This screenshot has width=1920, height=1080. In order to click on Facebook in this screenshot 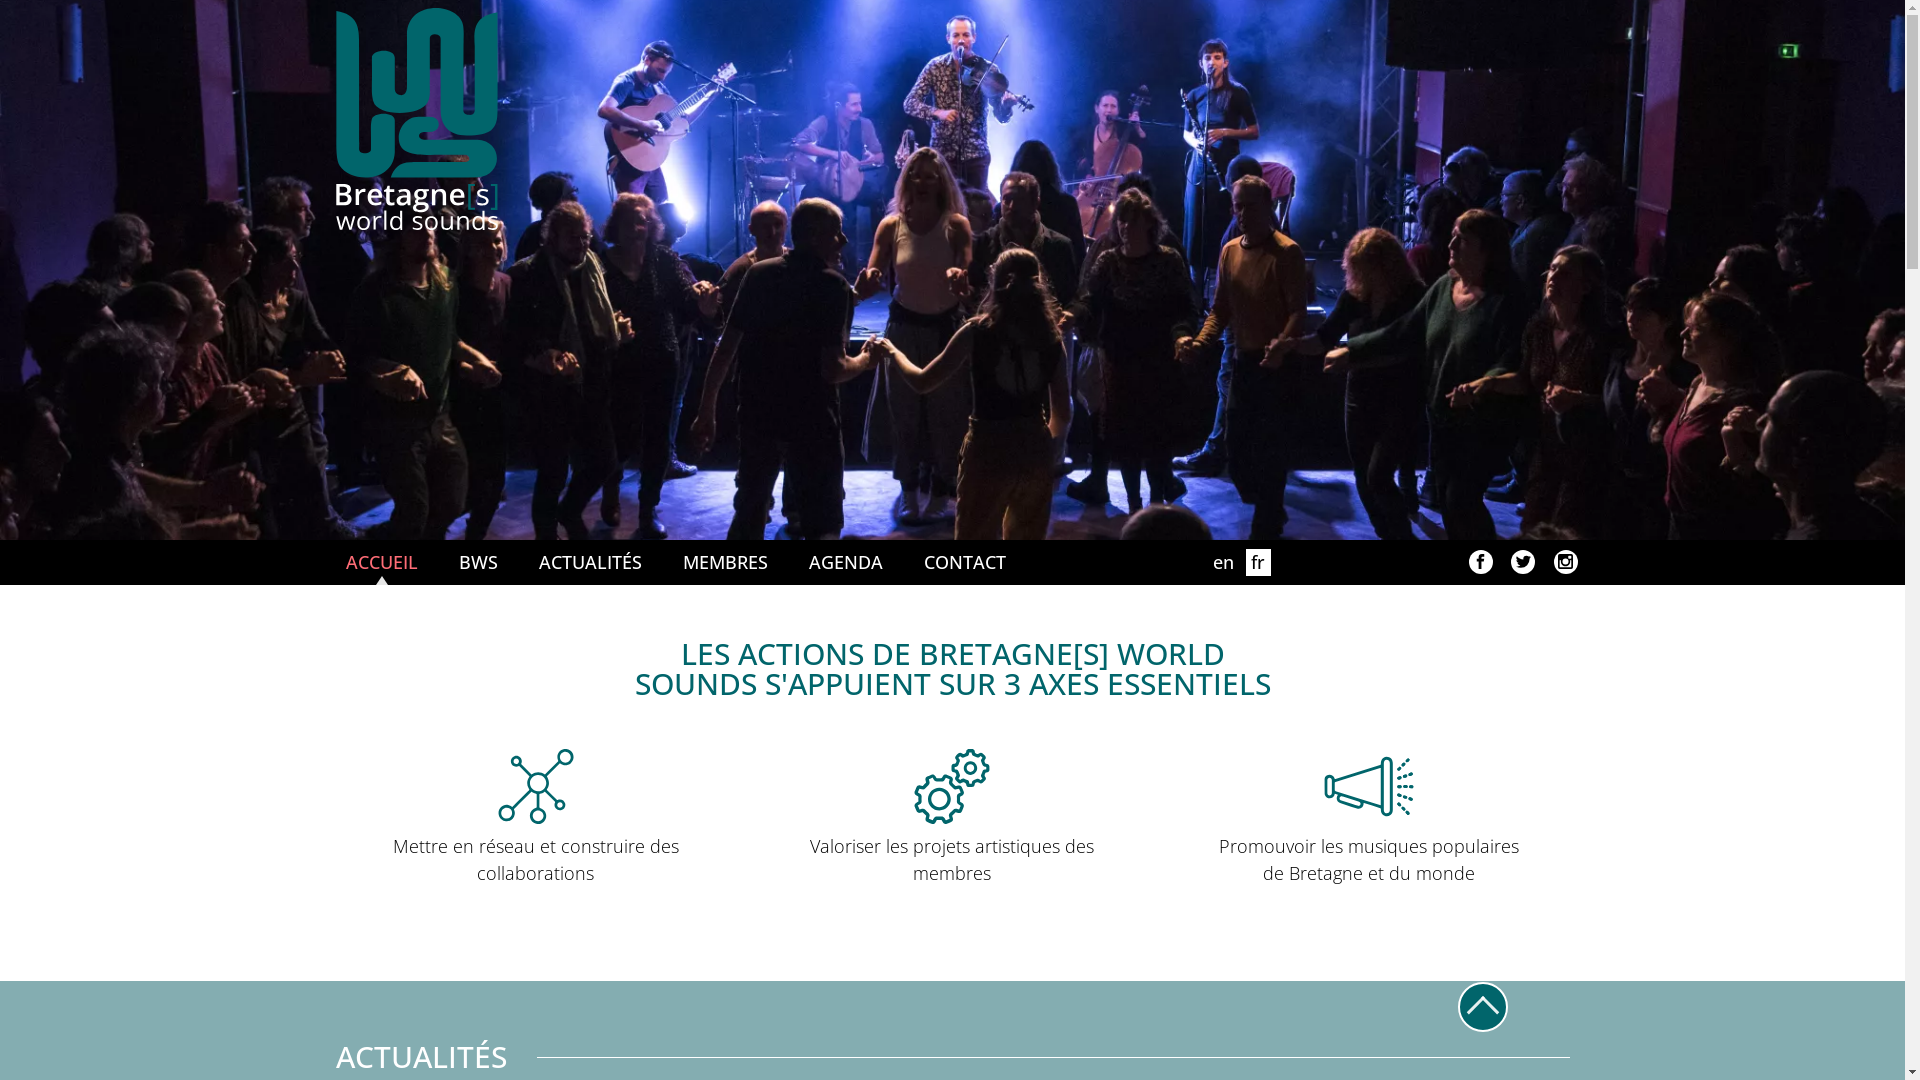, I will do `click(1480, 562)`.